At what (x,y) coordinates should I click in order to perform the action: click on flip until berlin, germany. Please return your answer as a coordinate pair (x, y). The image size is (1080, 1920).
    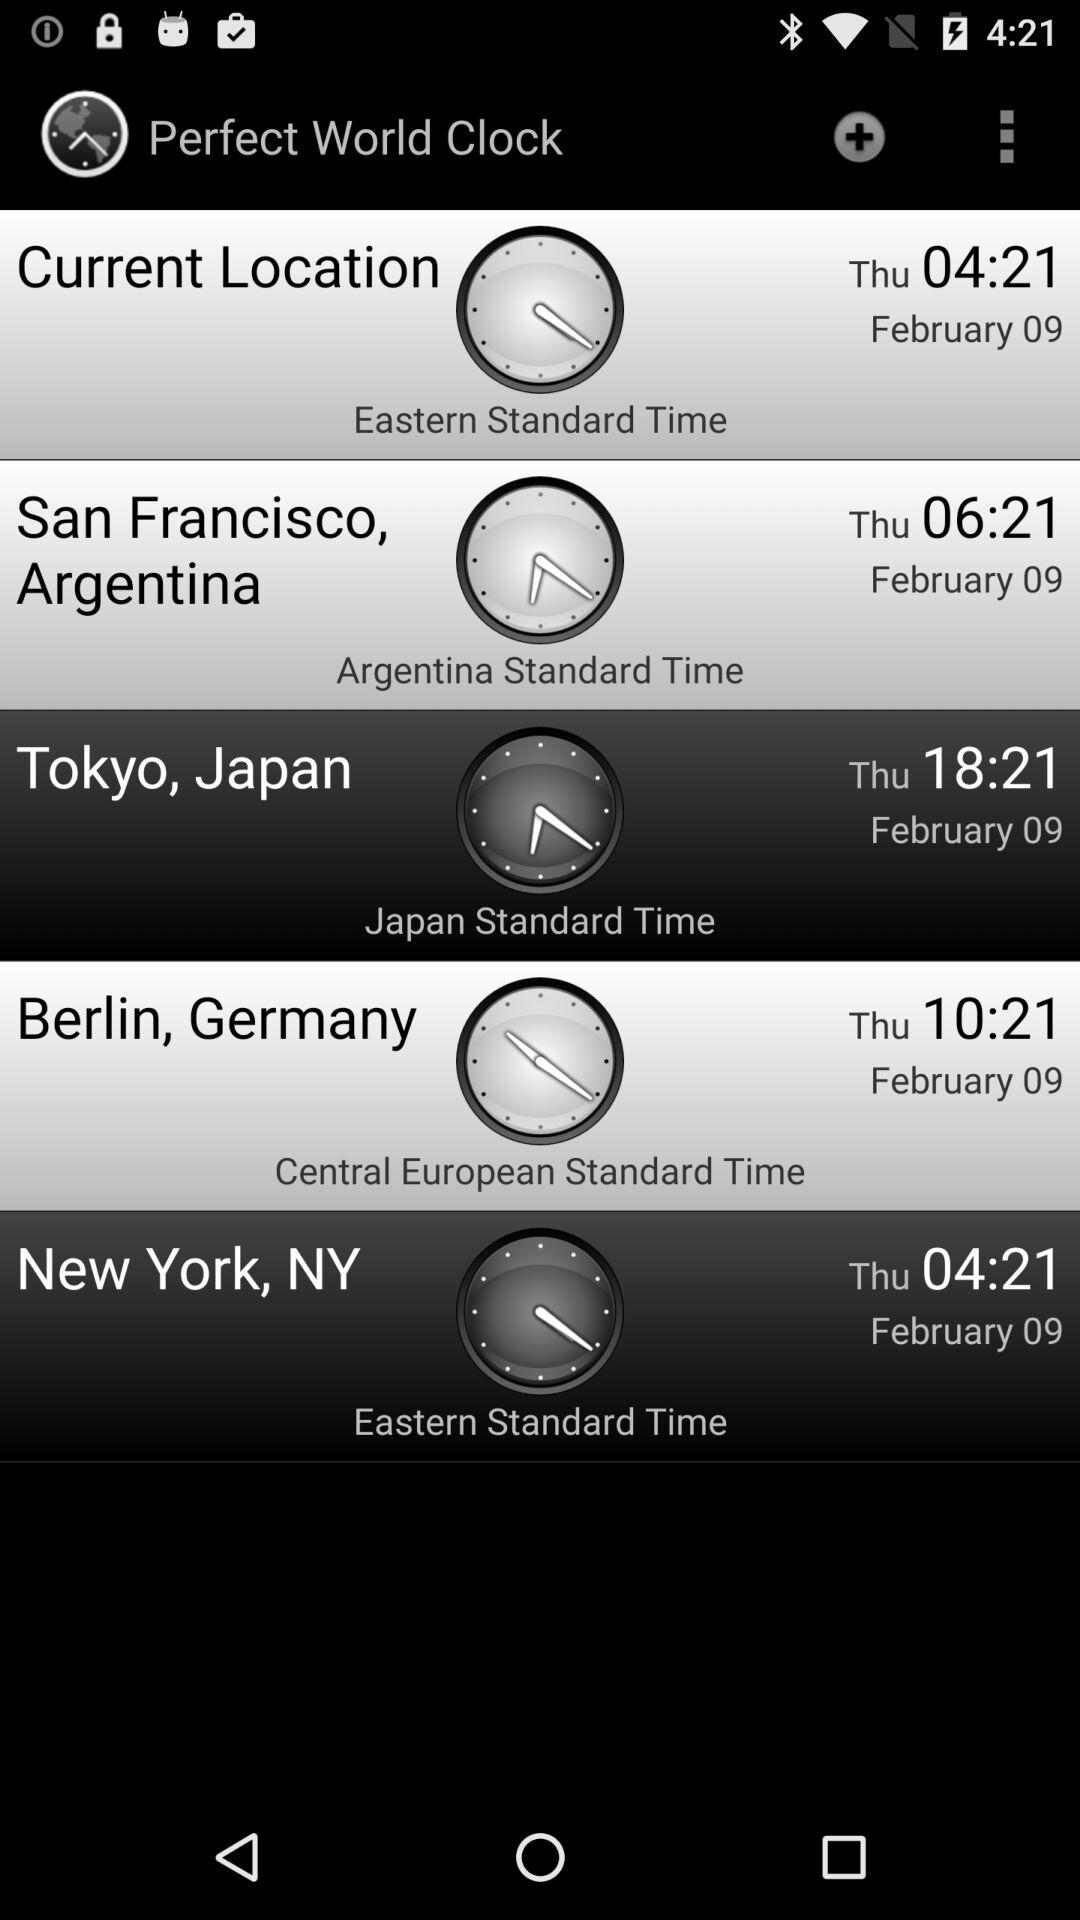
    Looking at the image, I should click on (236, 1016).